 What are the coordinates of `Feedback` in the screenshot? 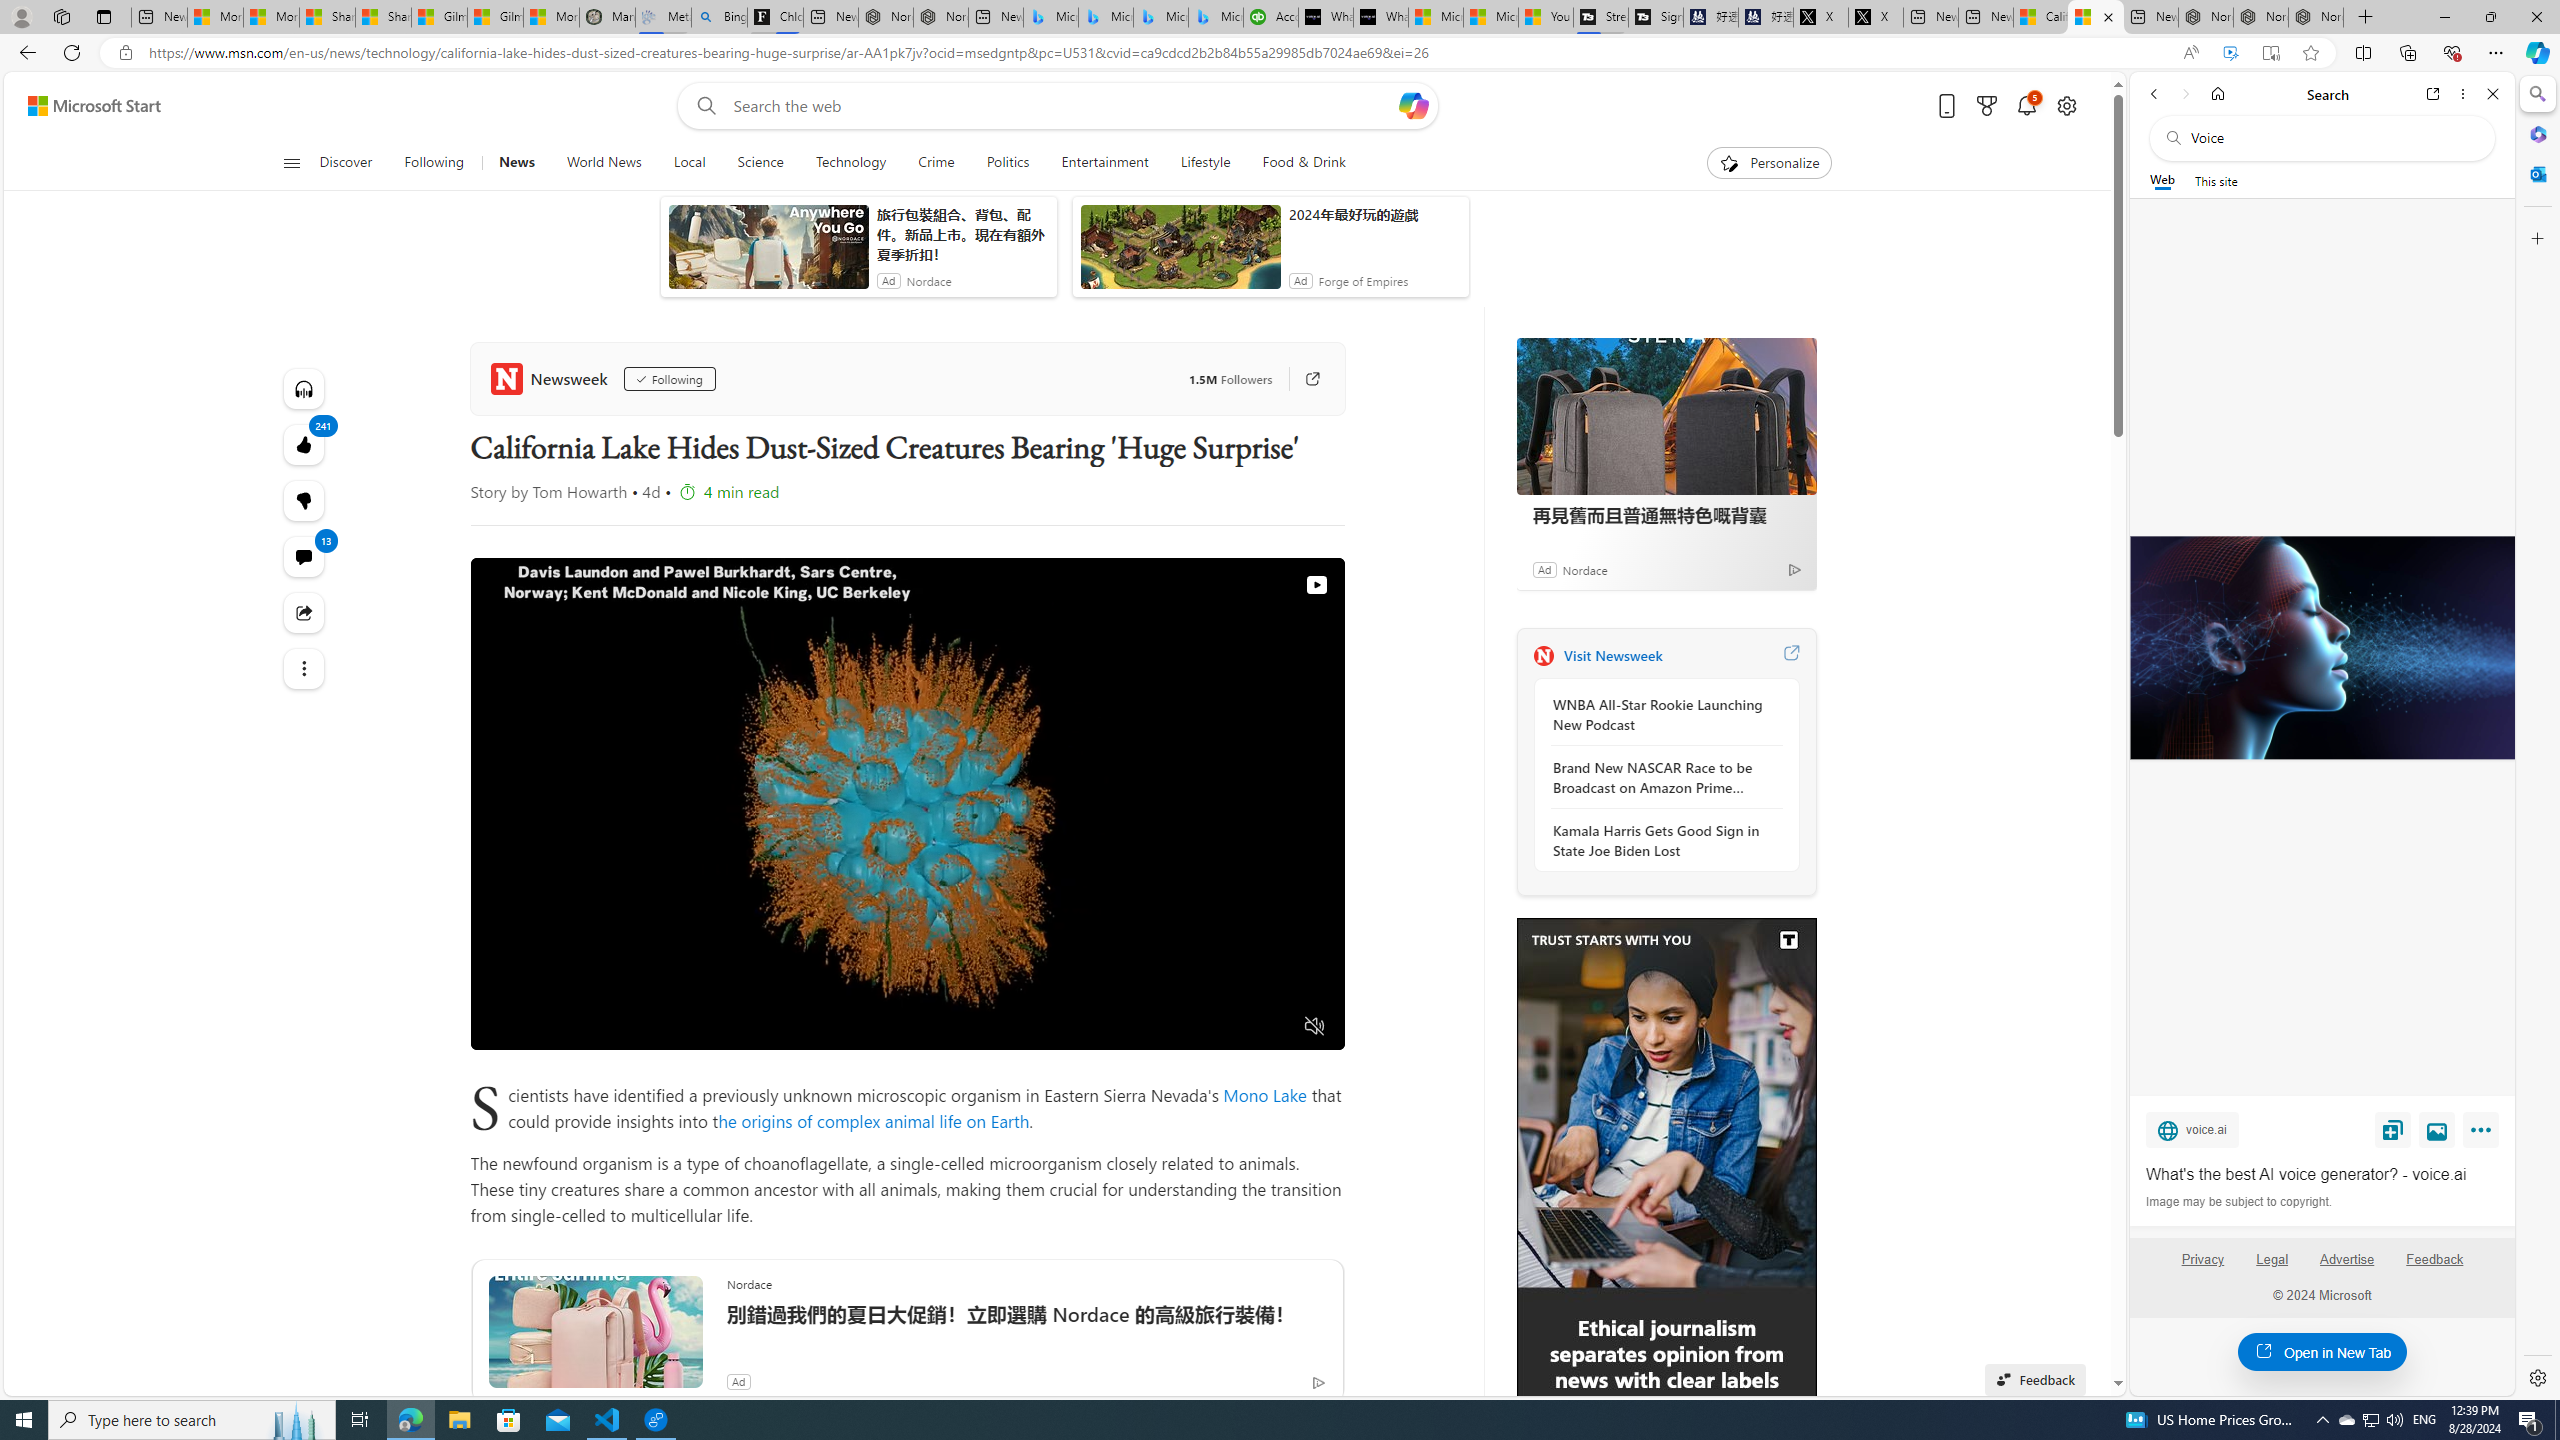 It's located at (2434, 1259).